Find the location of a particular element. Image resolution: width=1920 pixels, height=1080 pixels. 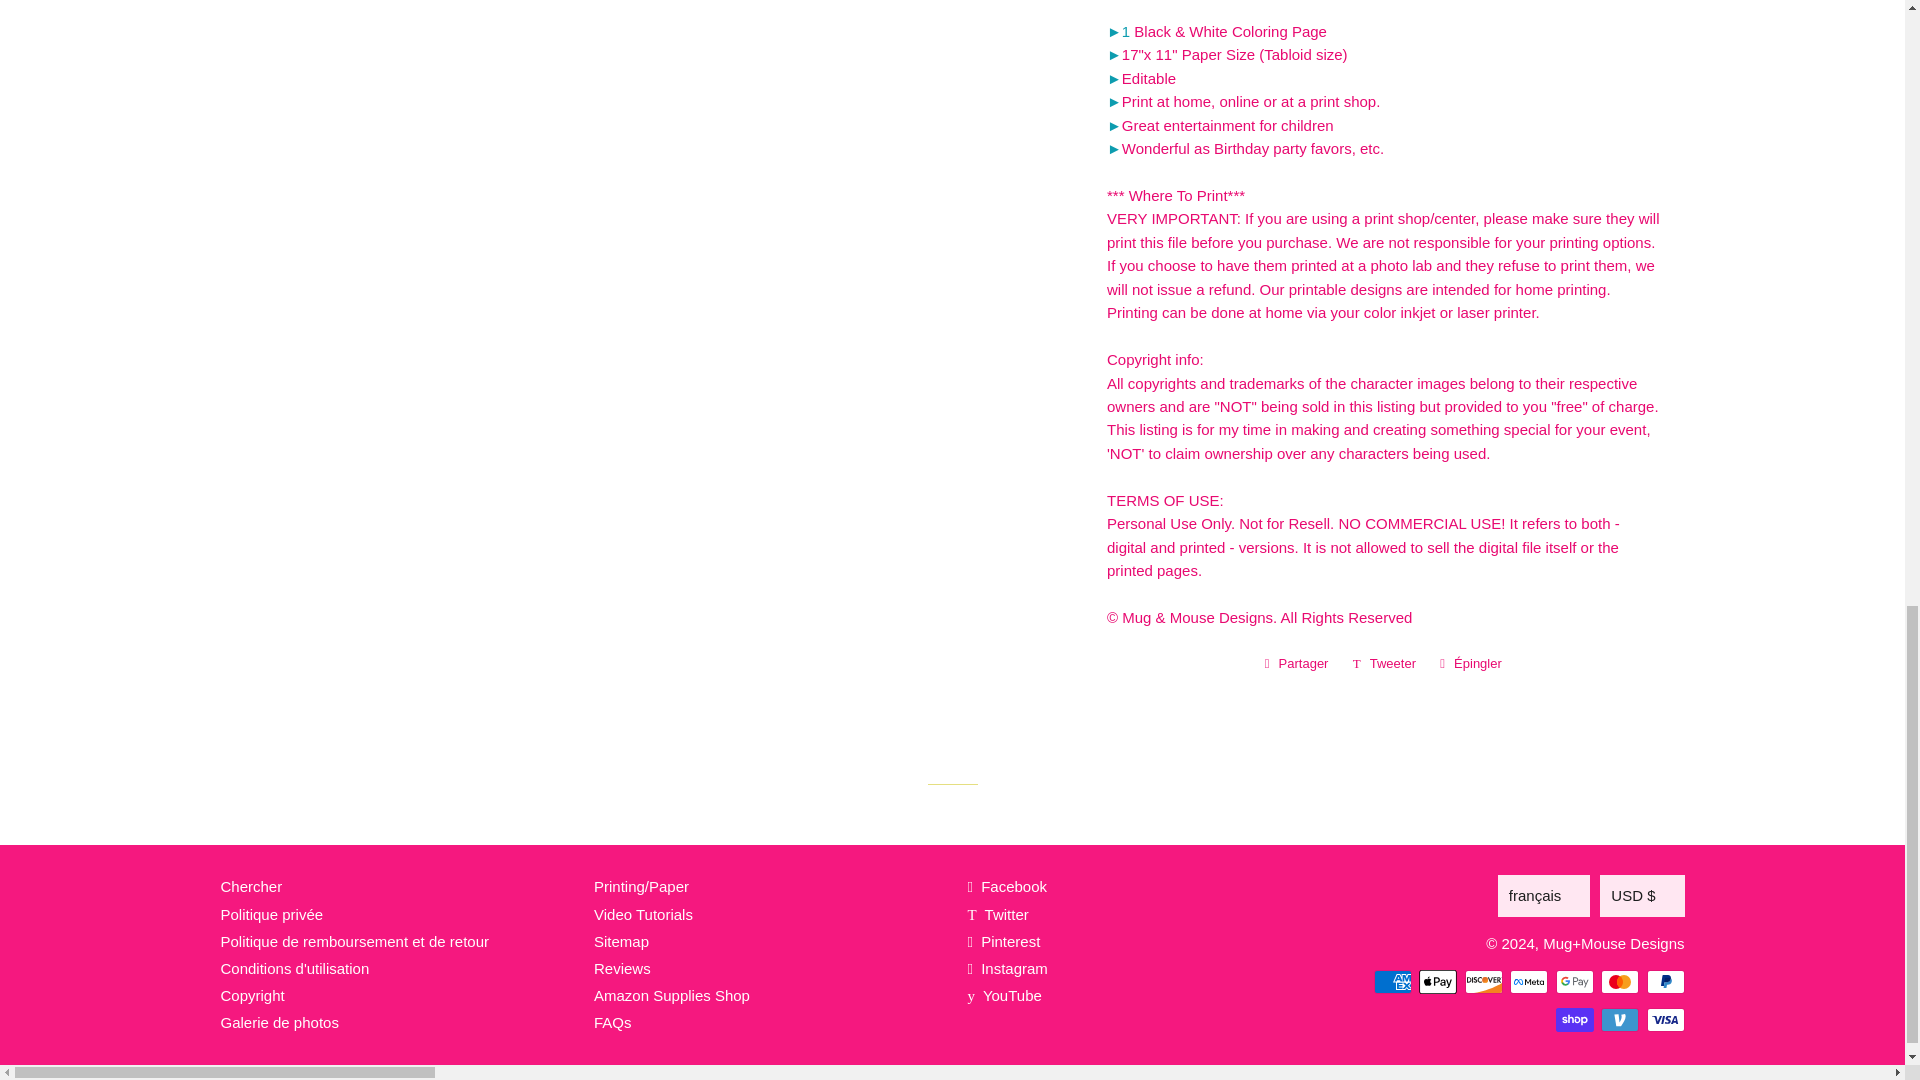

Tweeter sur Twitter is located at coordinates (1384, 664).